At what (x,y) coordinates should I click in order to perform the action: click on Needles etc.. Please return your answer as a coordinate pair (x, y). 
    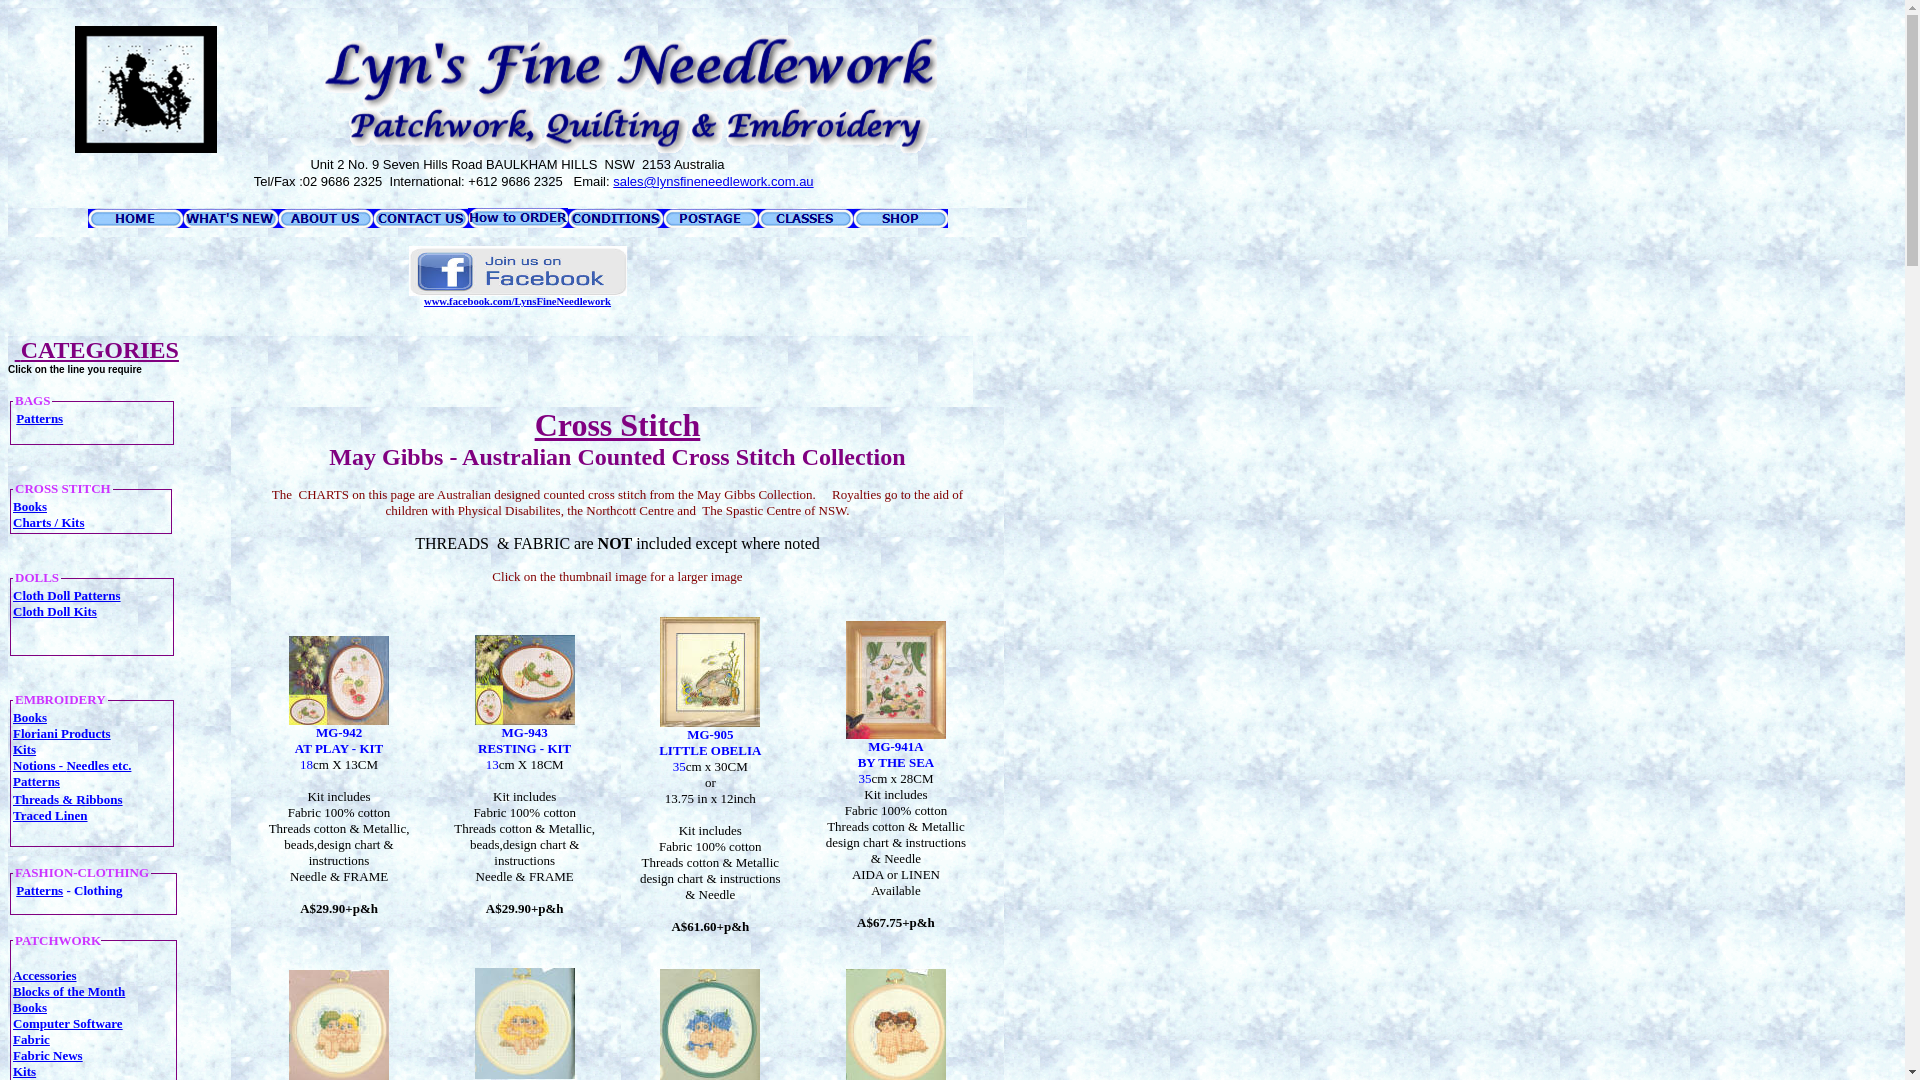
    Looking at the image, I should click on (98, 766).